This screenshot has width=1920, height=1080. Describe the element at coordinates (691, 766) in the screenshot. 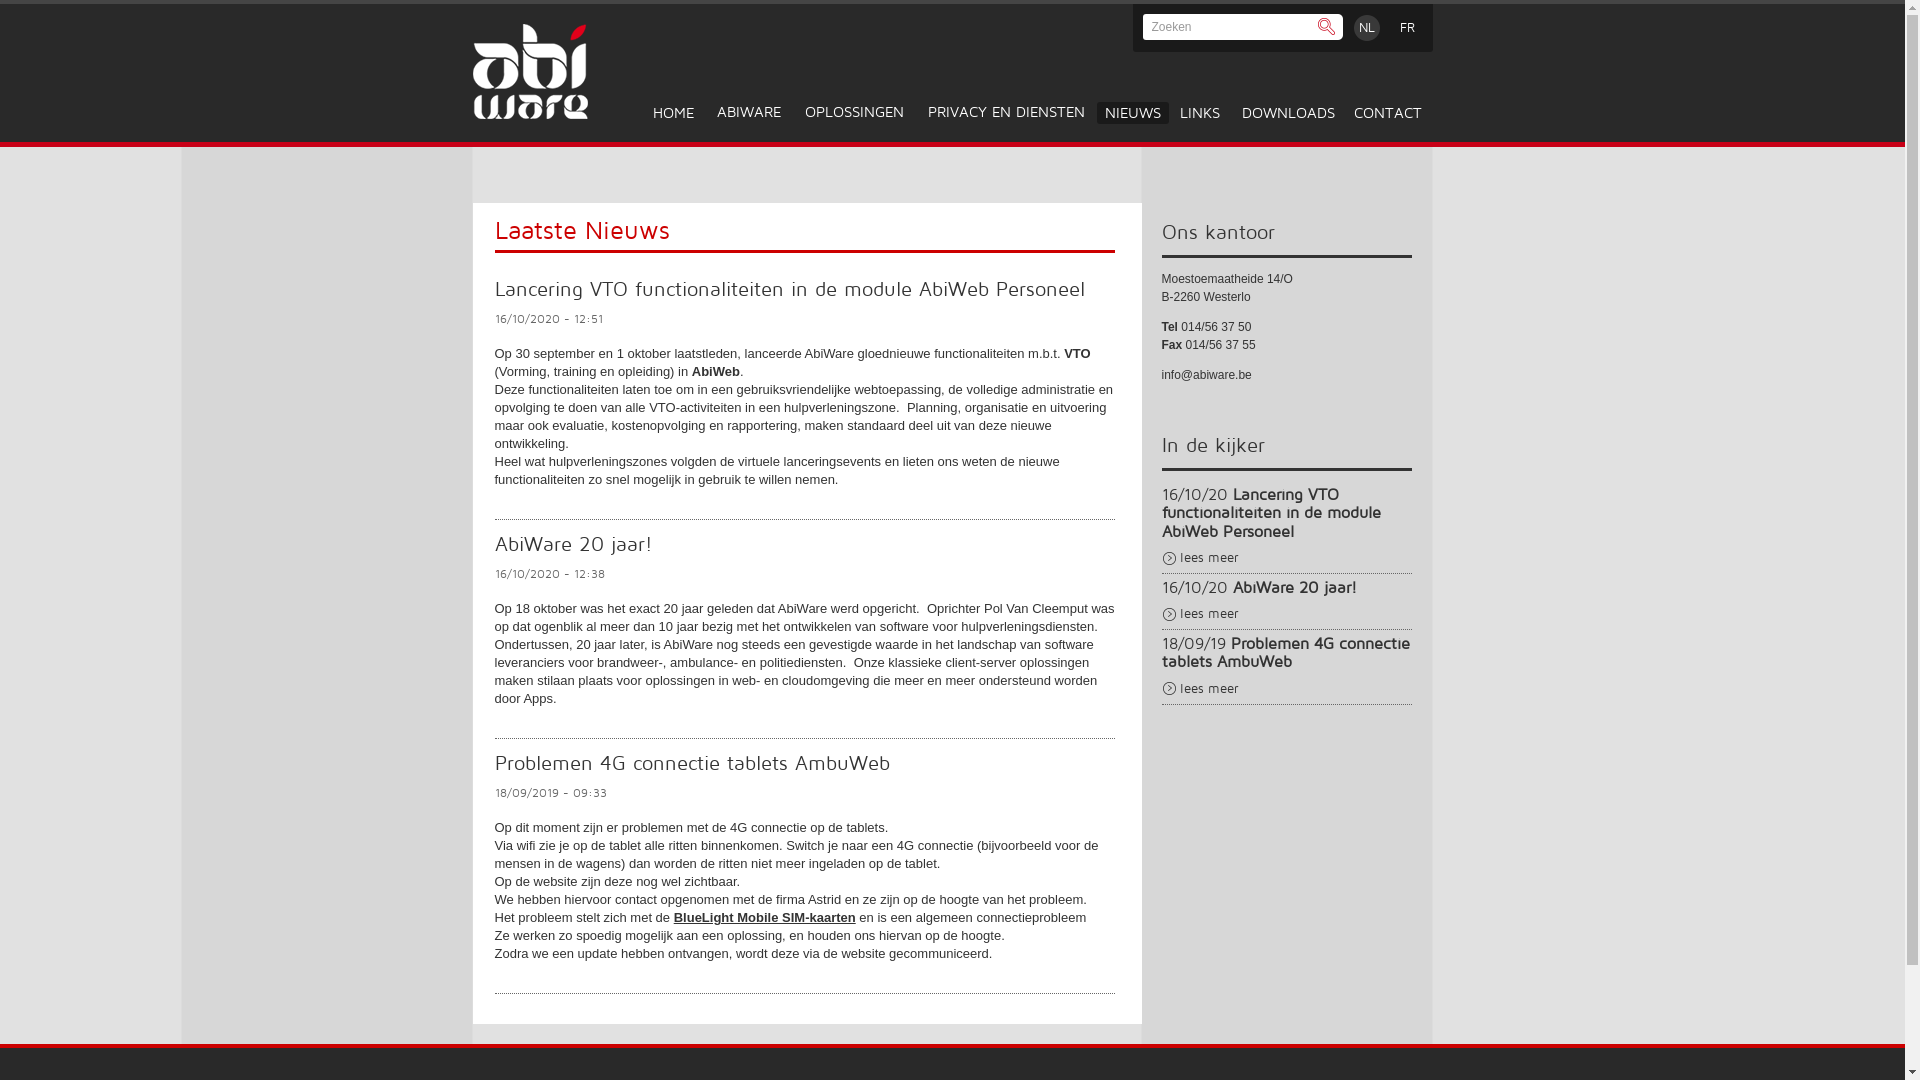

I see `Problemen 4G connectie tablets AmbuWeb` at that location.